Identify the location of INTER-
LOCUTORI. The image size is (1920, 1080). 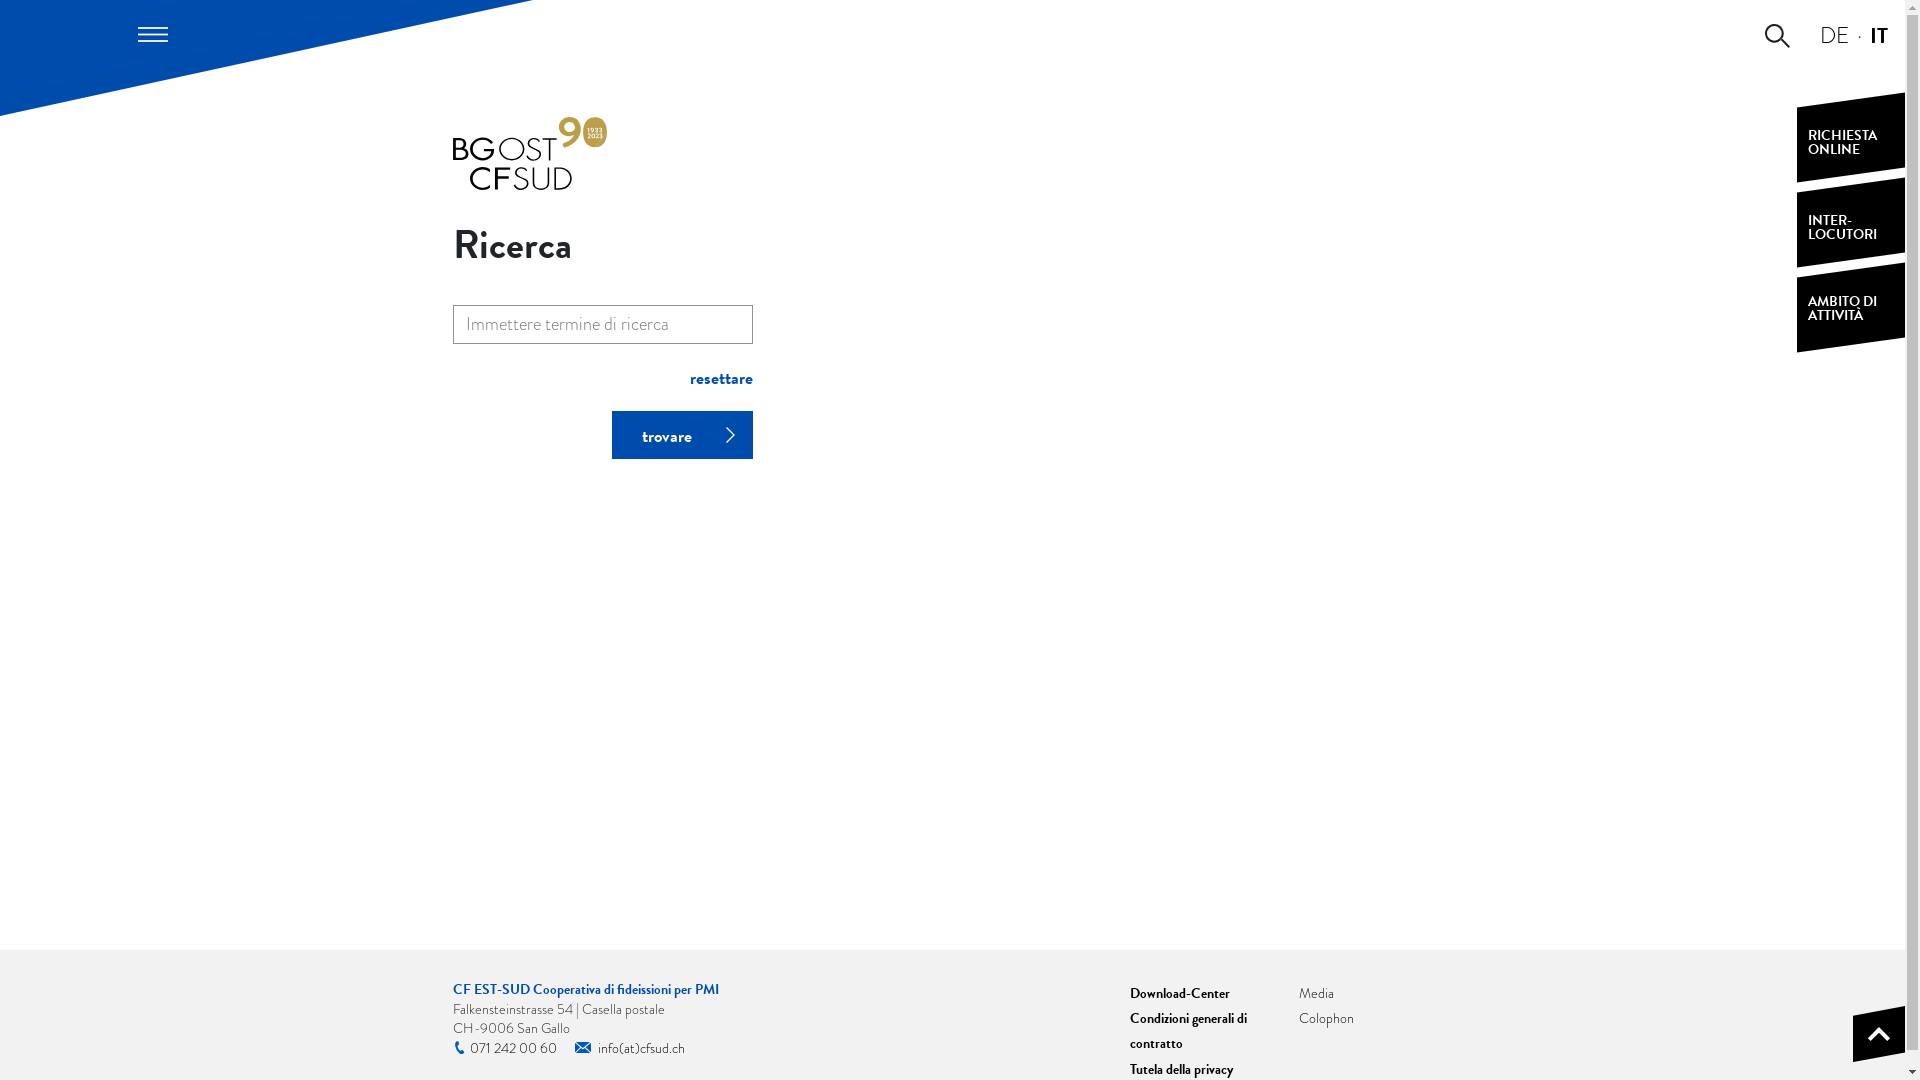
(1851, 222).